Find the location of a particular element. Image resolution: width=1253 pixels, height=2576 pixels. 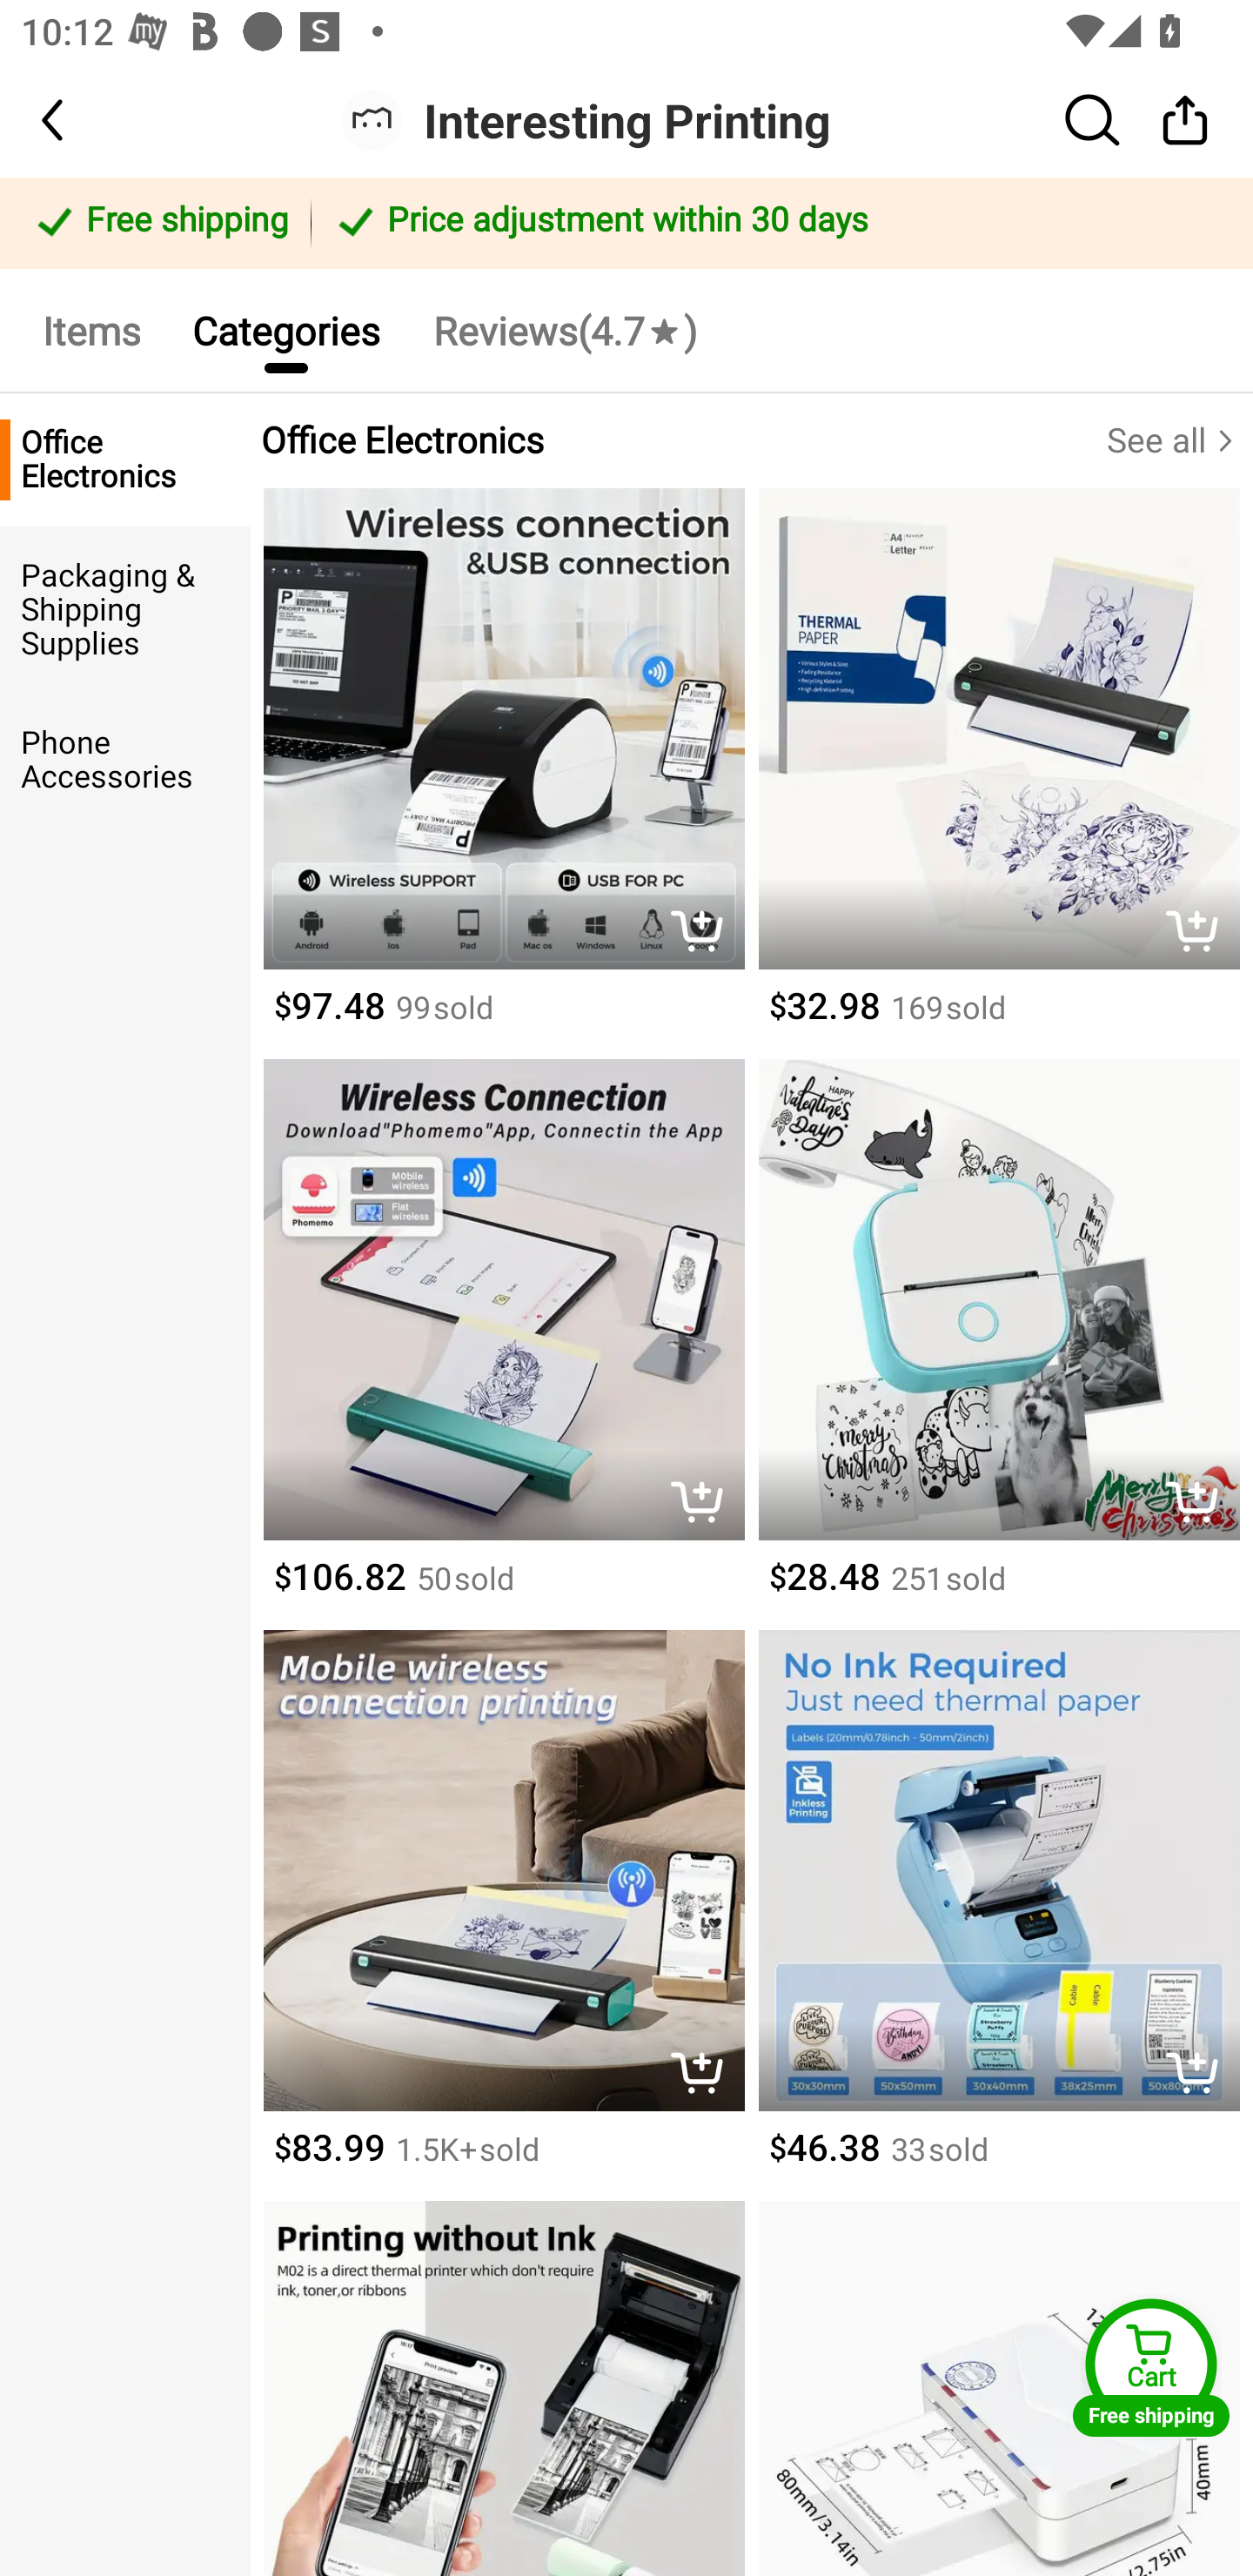

Cart Free shipping Cart is located at coordinates (1151, 2367).